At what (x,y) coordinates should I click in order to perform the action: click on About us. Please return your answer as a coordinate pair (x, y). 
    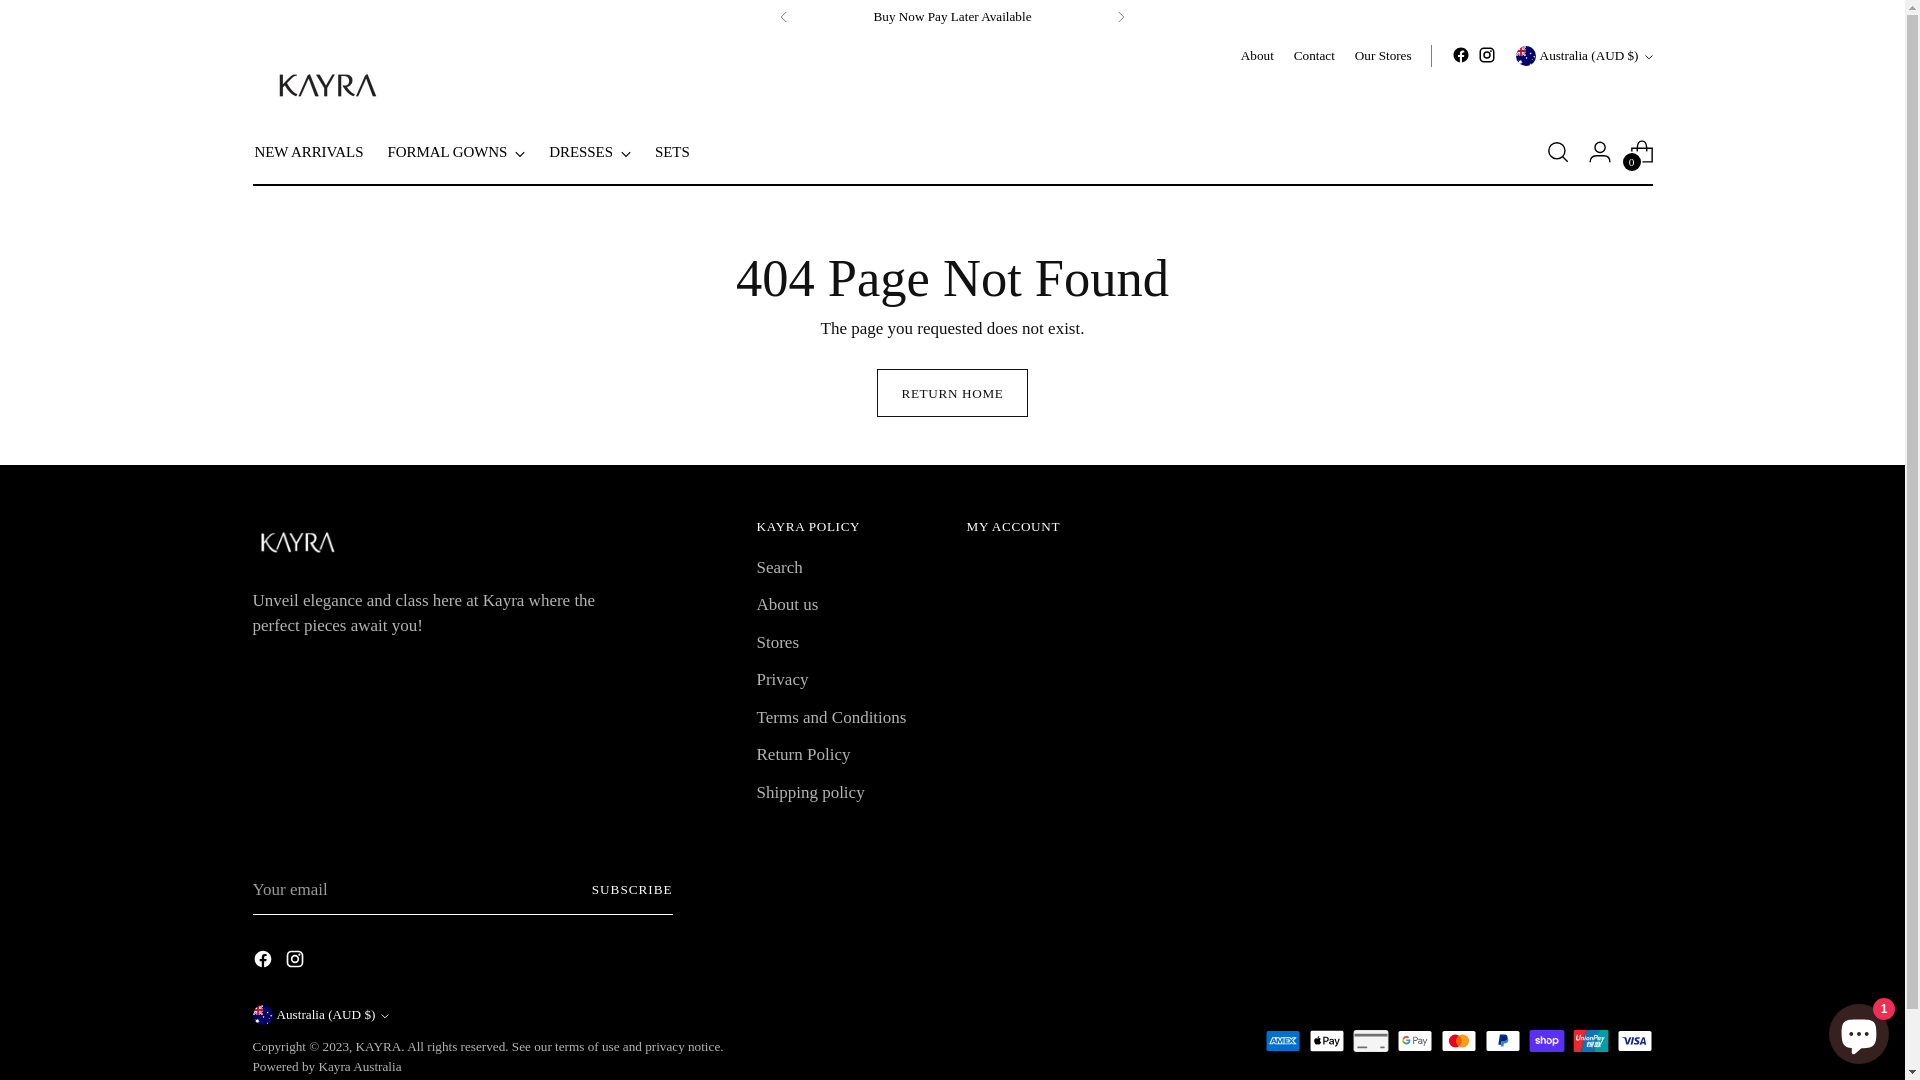
    Looking at the image, I should click on (787, 604).